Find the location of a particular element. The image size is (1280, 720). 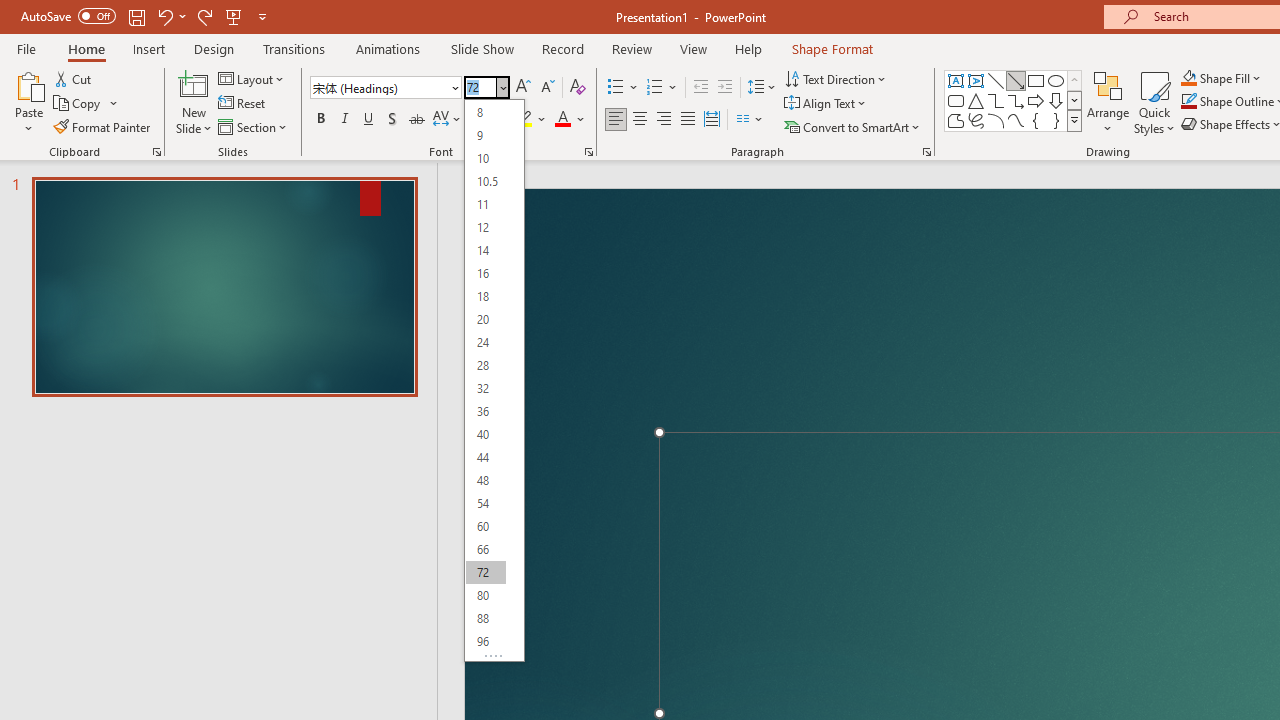

80 is located at coordinates (485, 594).